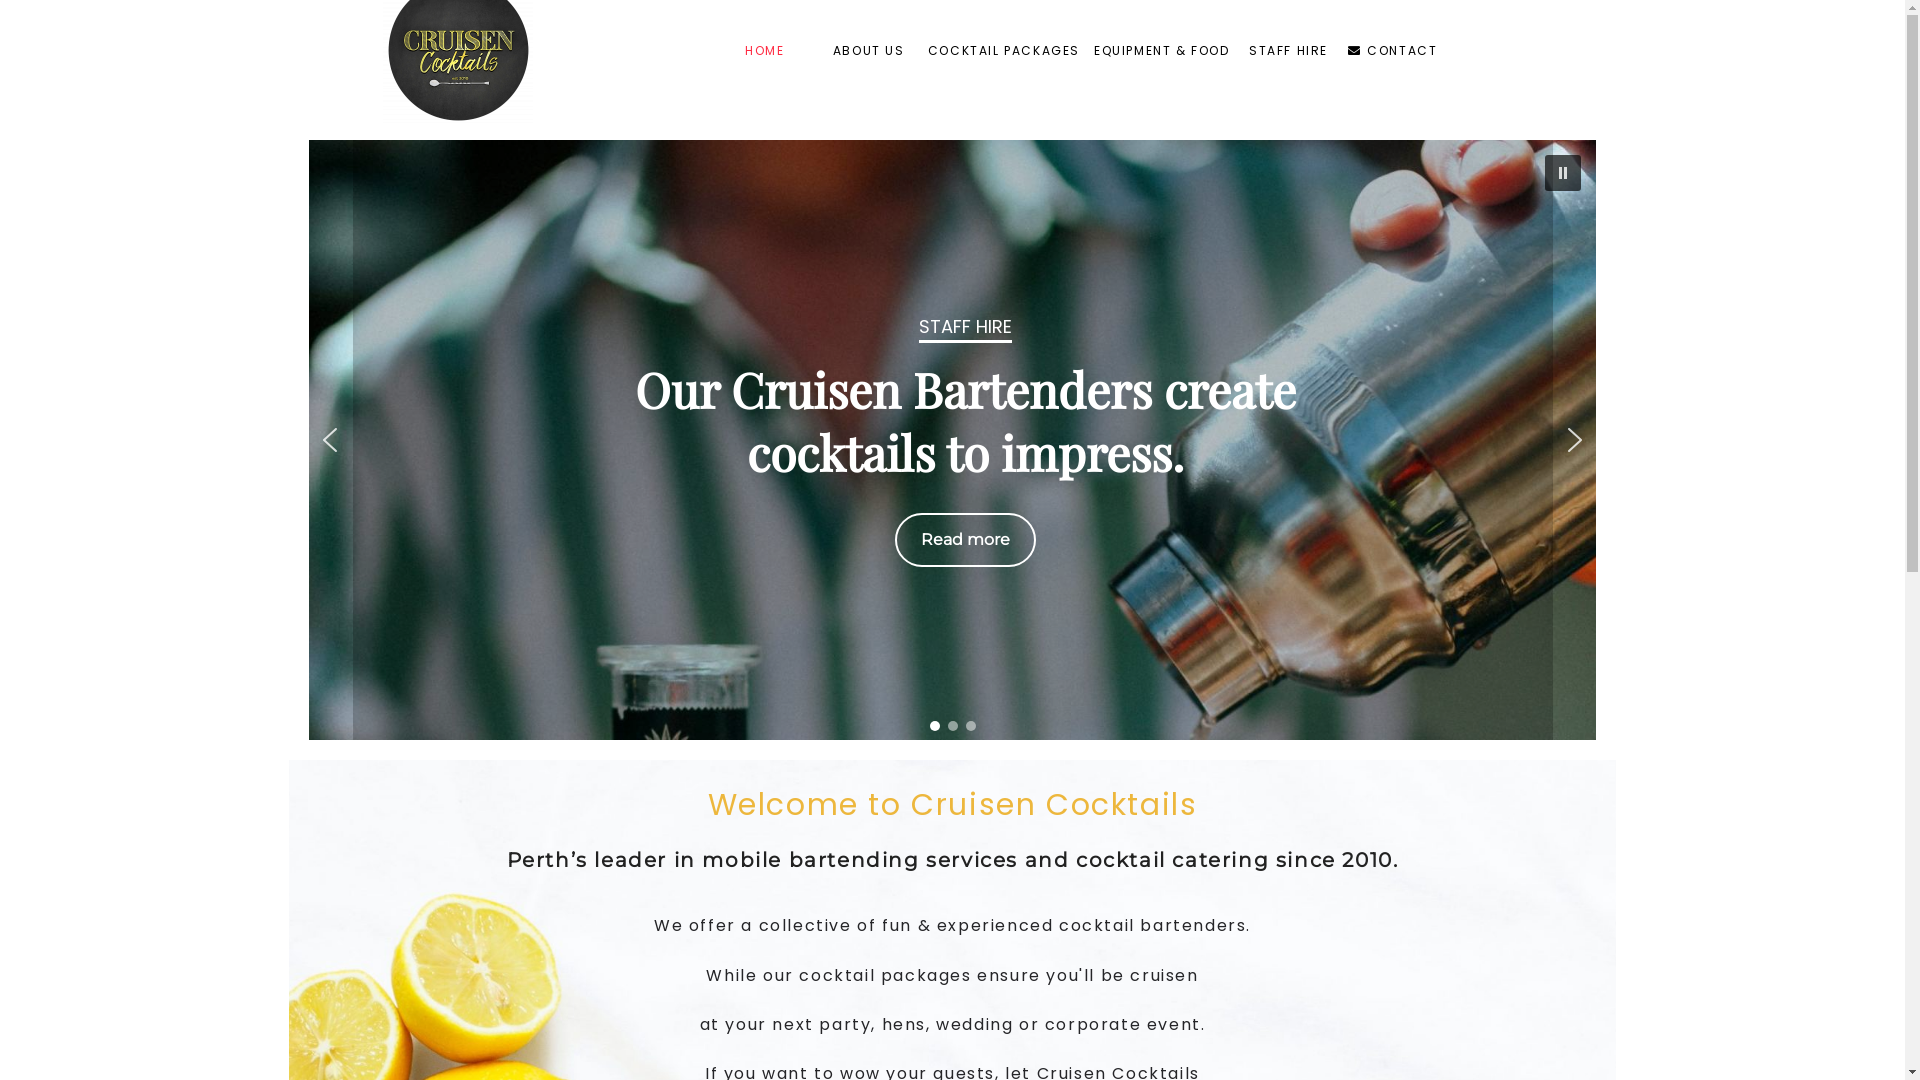 The height and width of the screenshot is (1080, 1920). What do you see at coordinates (765, 53) in the screenshot?
I see `HOME` at bounding box center [765, 53].